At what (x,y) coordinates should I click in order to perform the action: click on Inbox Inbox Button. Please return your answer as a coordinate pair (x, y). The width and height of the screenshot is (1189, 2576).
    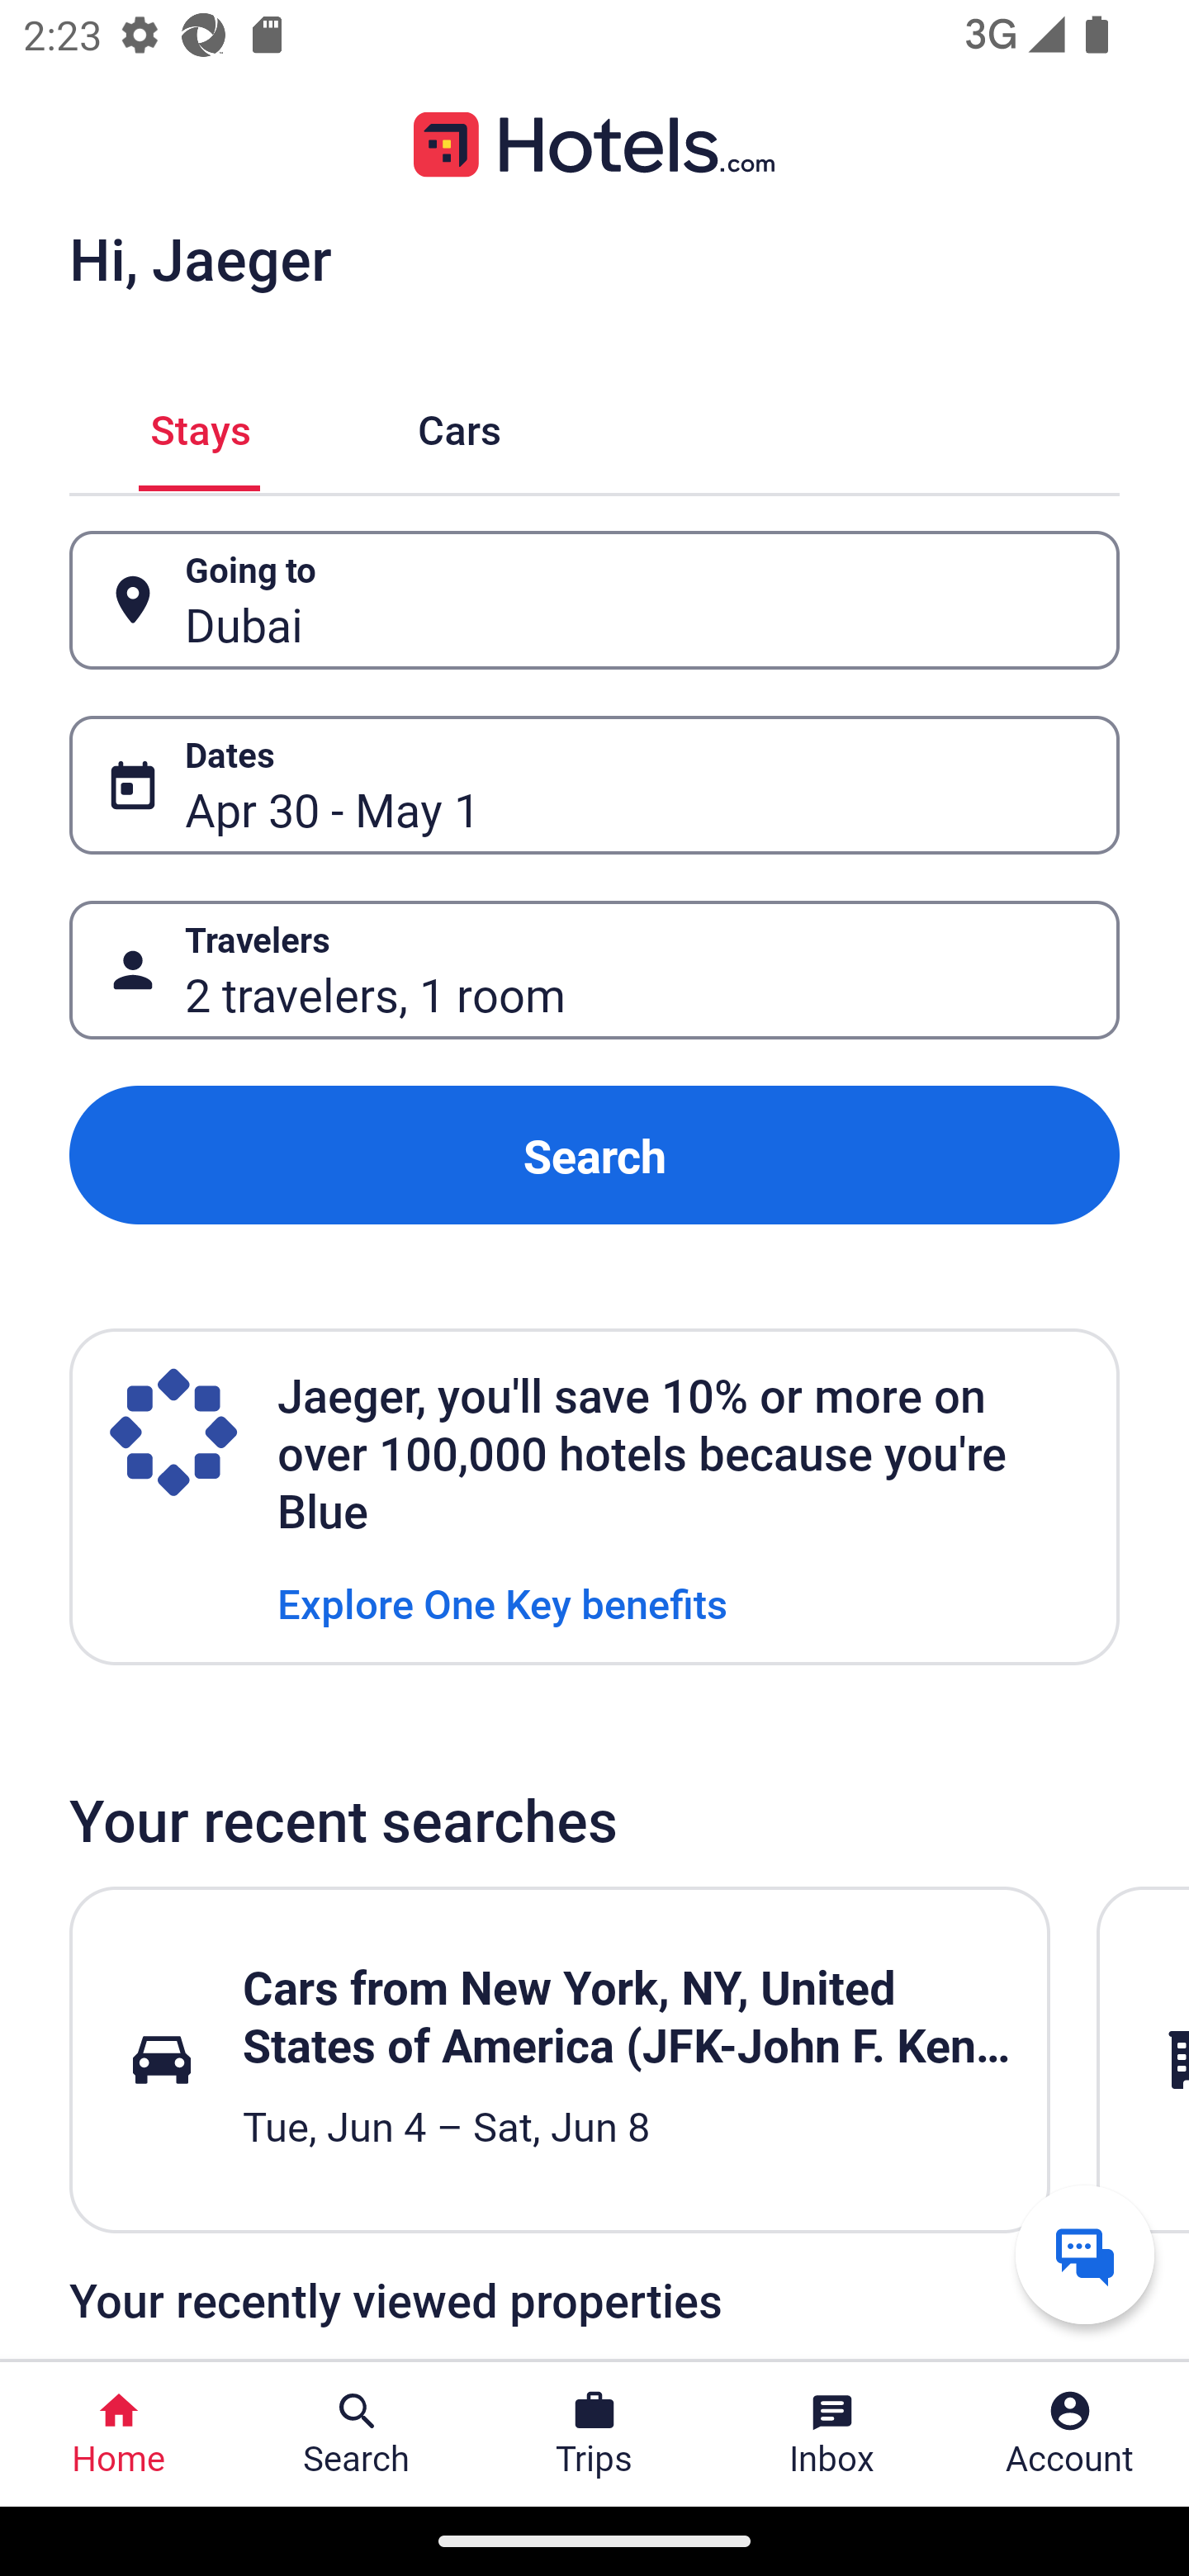
    Looking at the image, I should click on (832, 2434).